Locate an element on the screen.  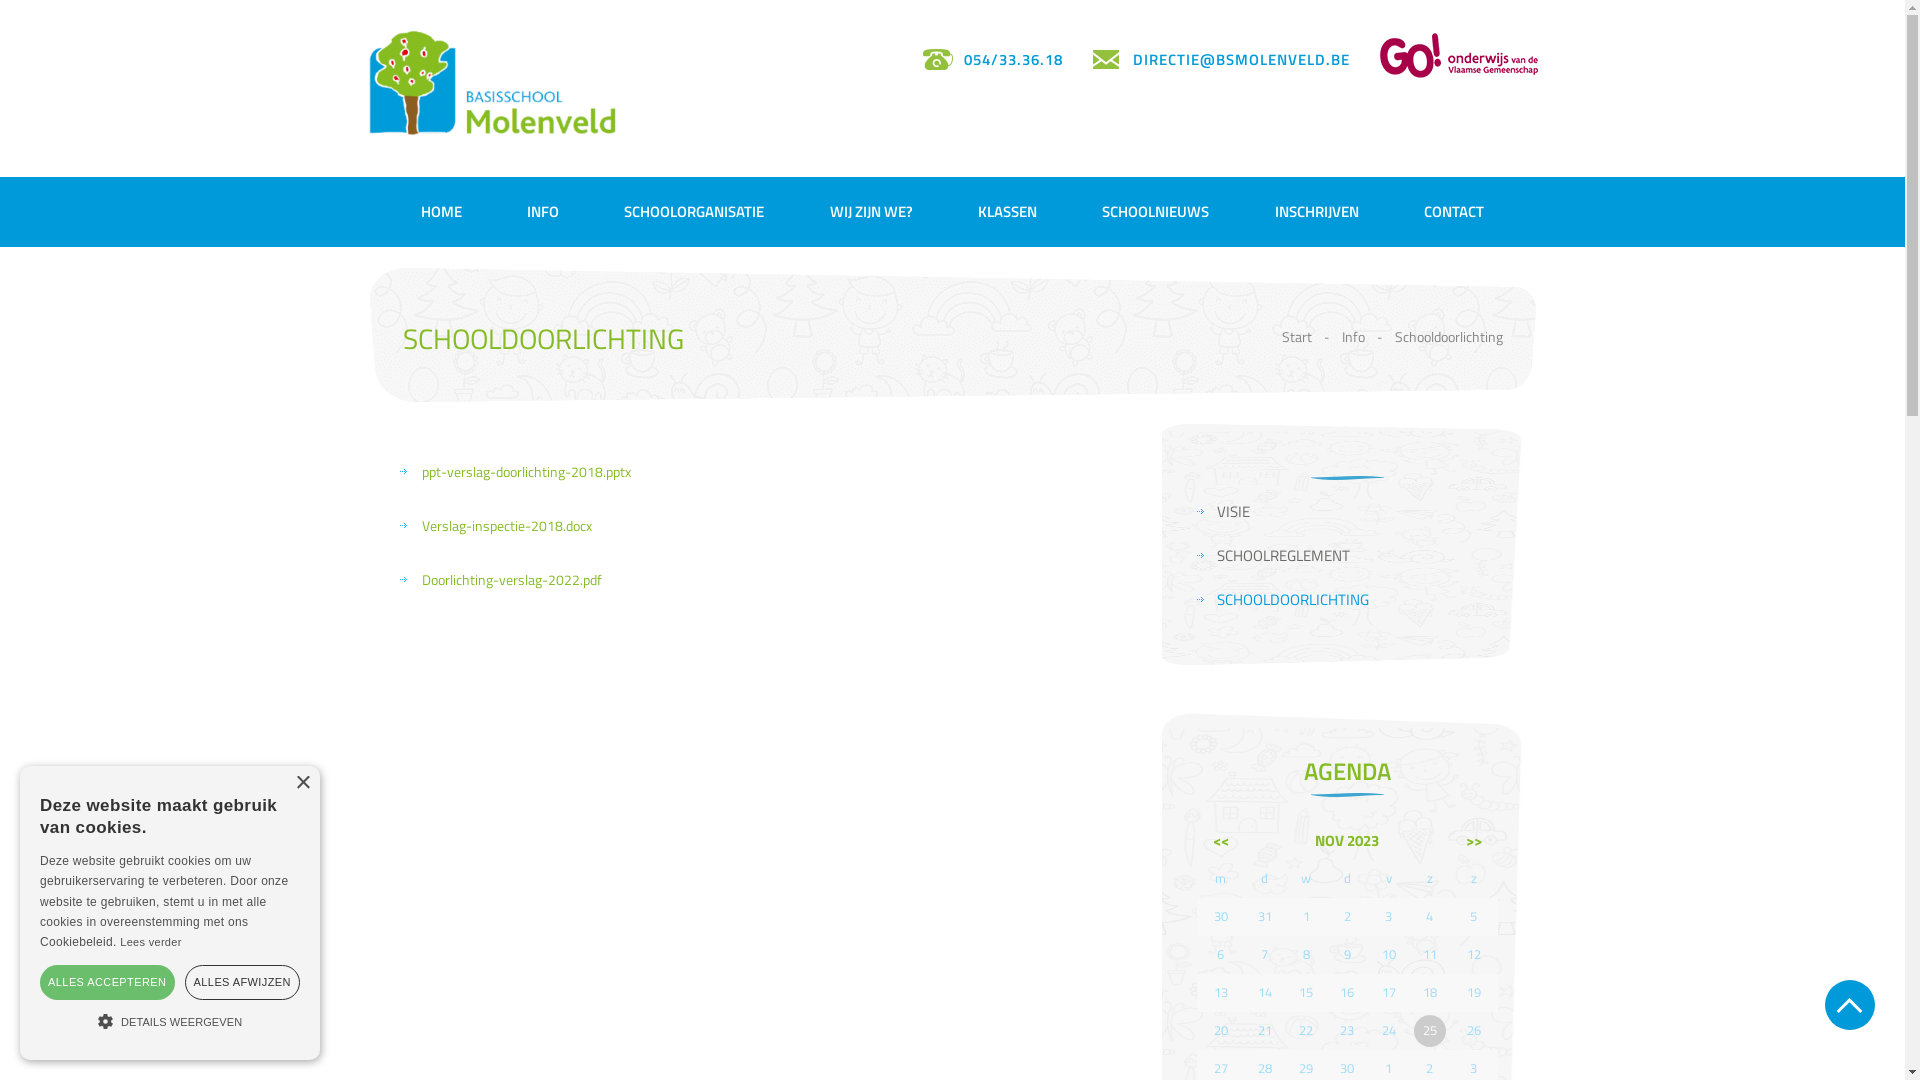
WIJ ZIJN WE? is located at coordinates (872, 212).